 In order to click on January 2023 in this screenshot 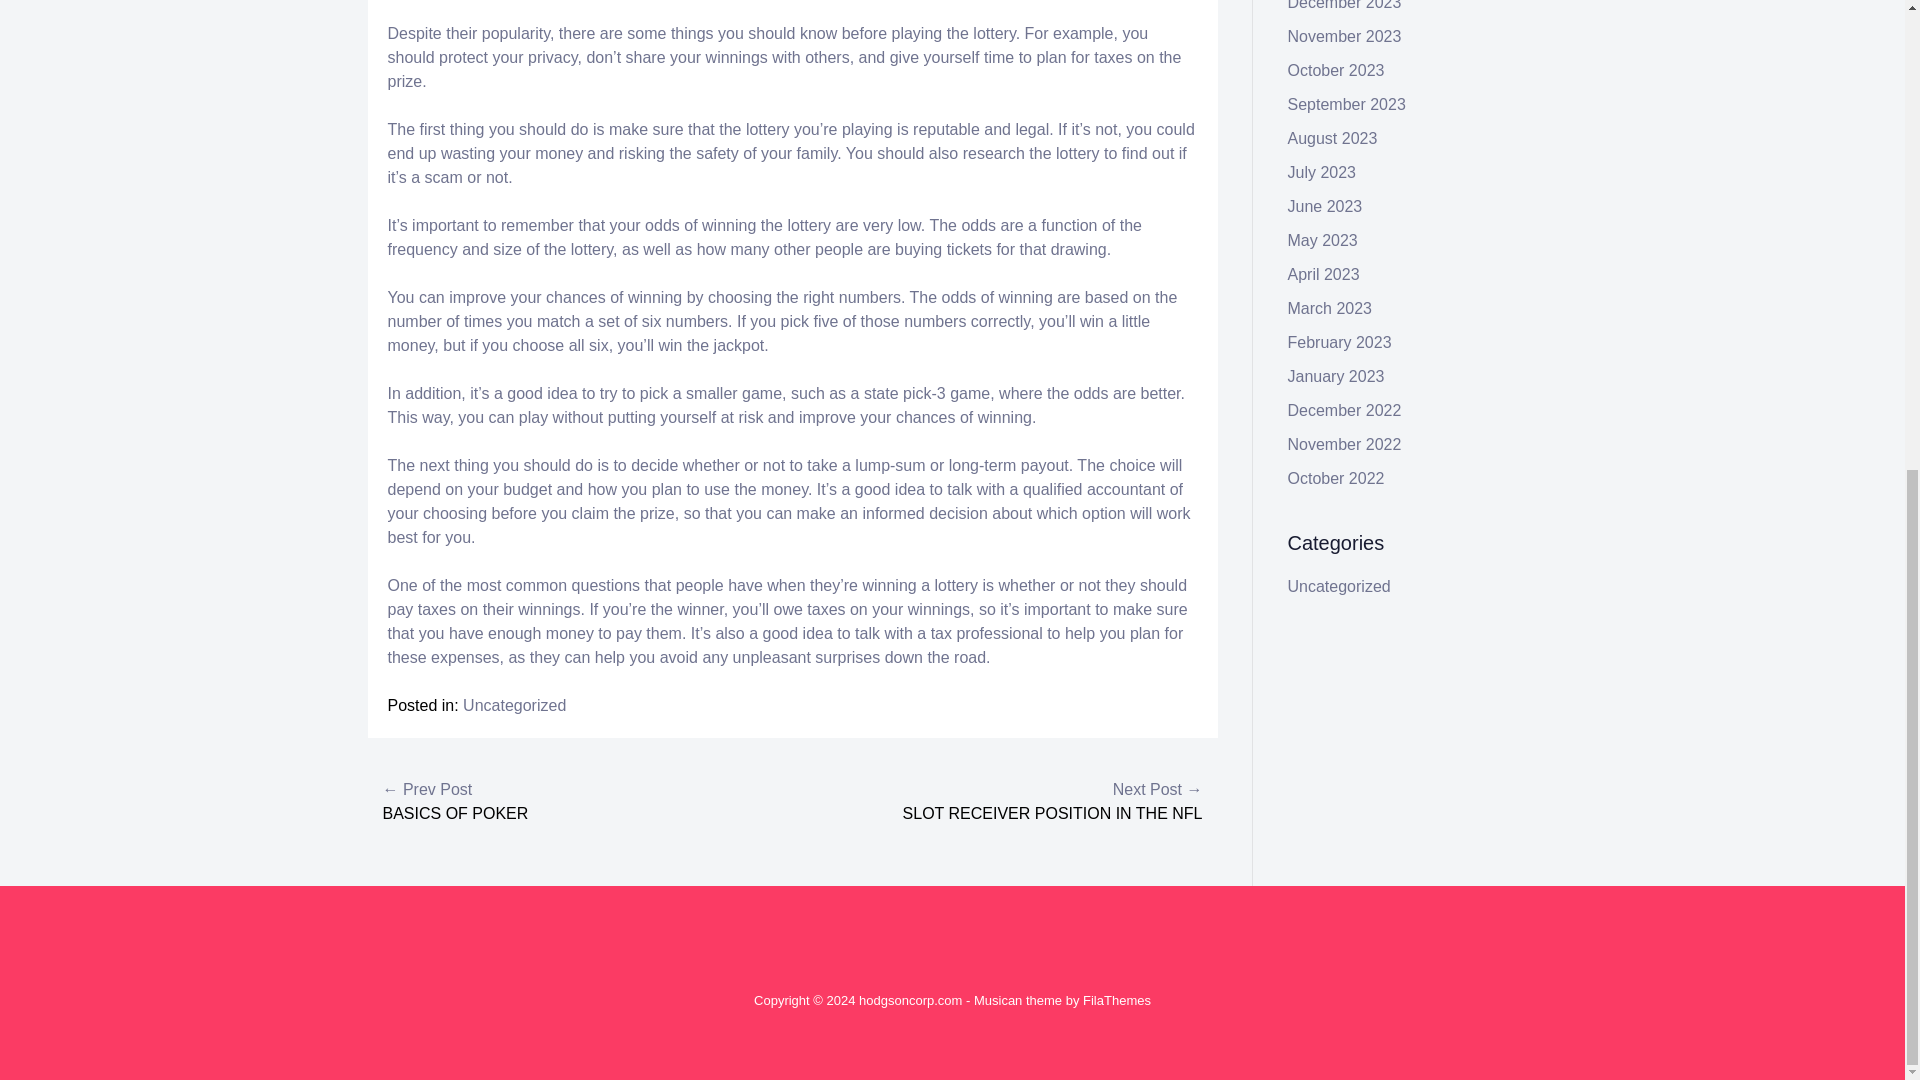, I will do `click(1336, 376)`.